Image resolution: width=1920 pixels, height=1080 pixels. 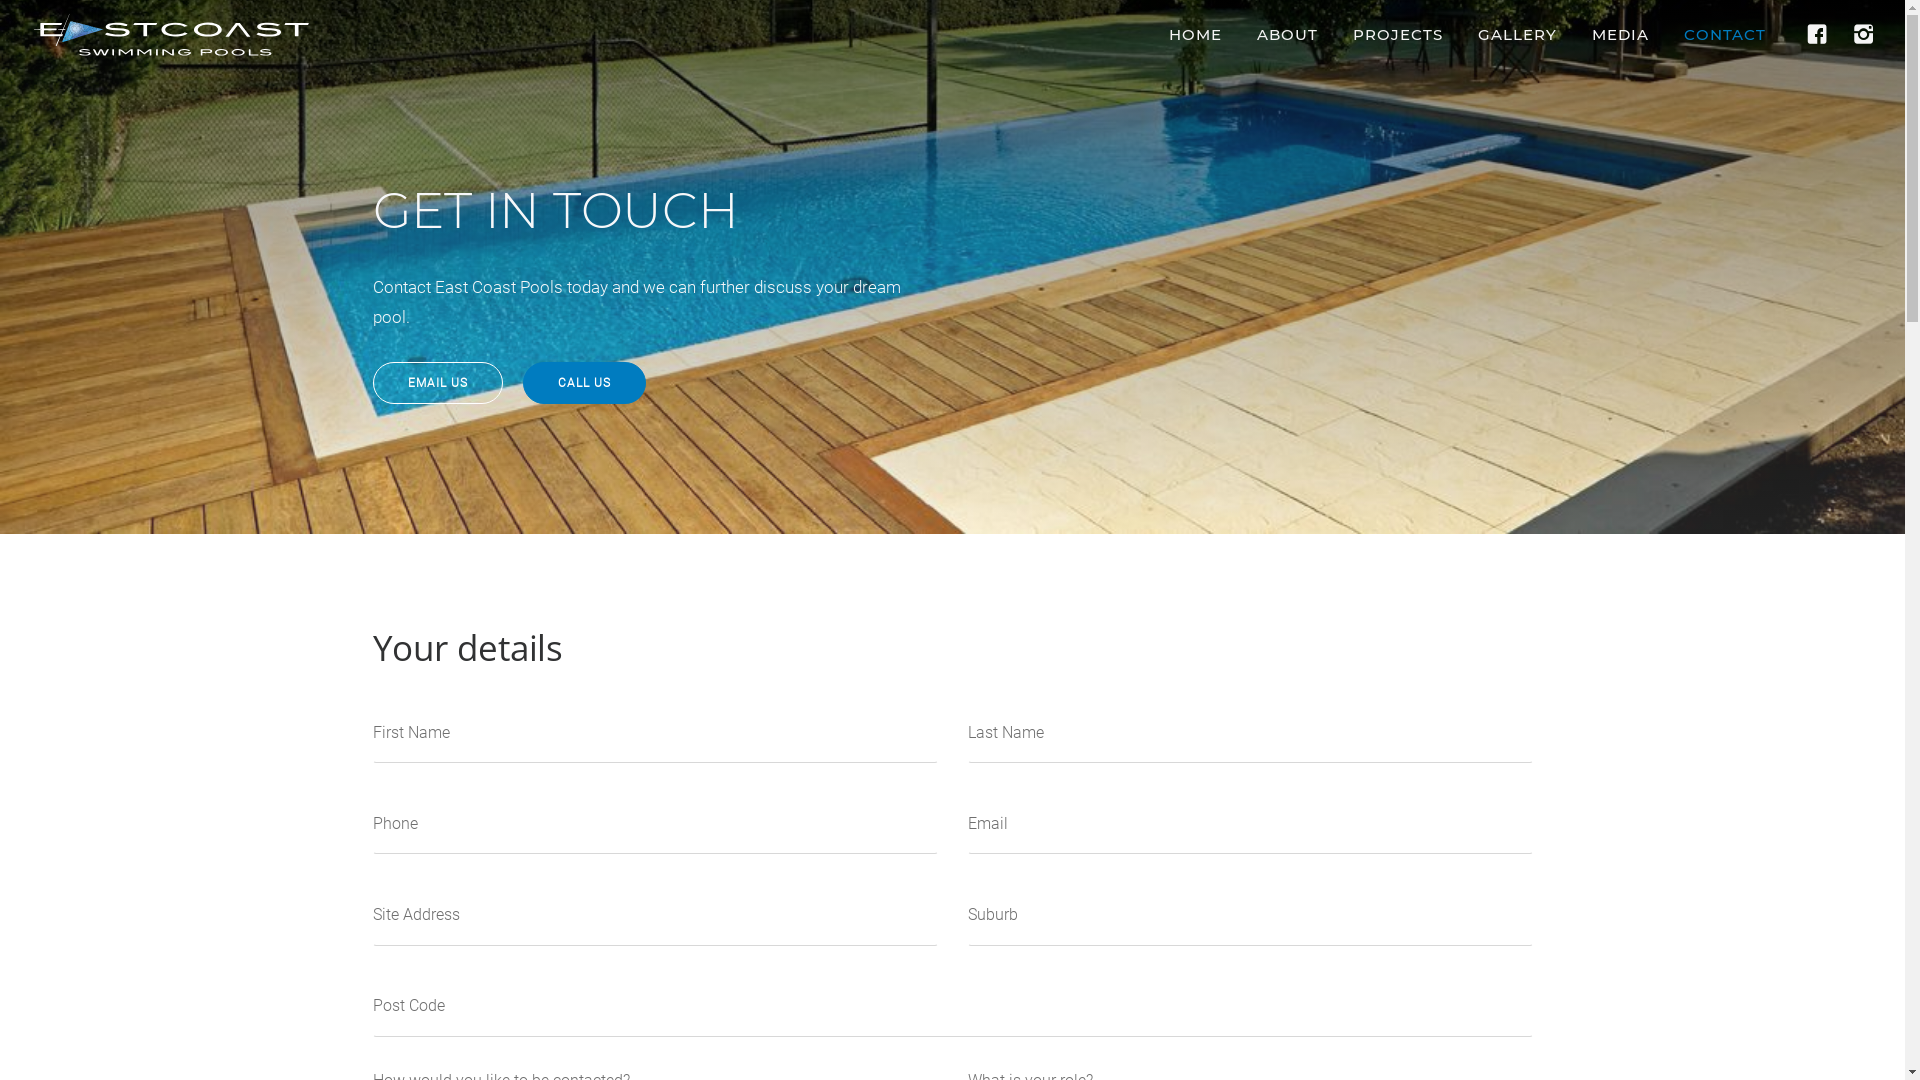 I want to click on PROJECTS, so click(x=1398, y=34).